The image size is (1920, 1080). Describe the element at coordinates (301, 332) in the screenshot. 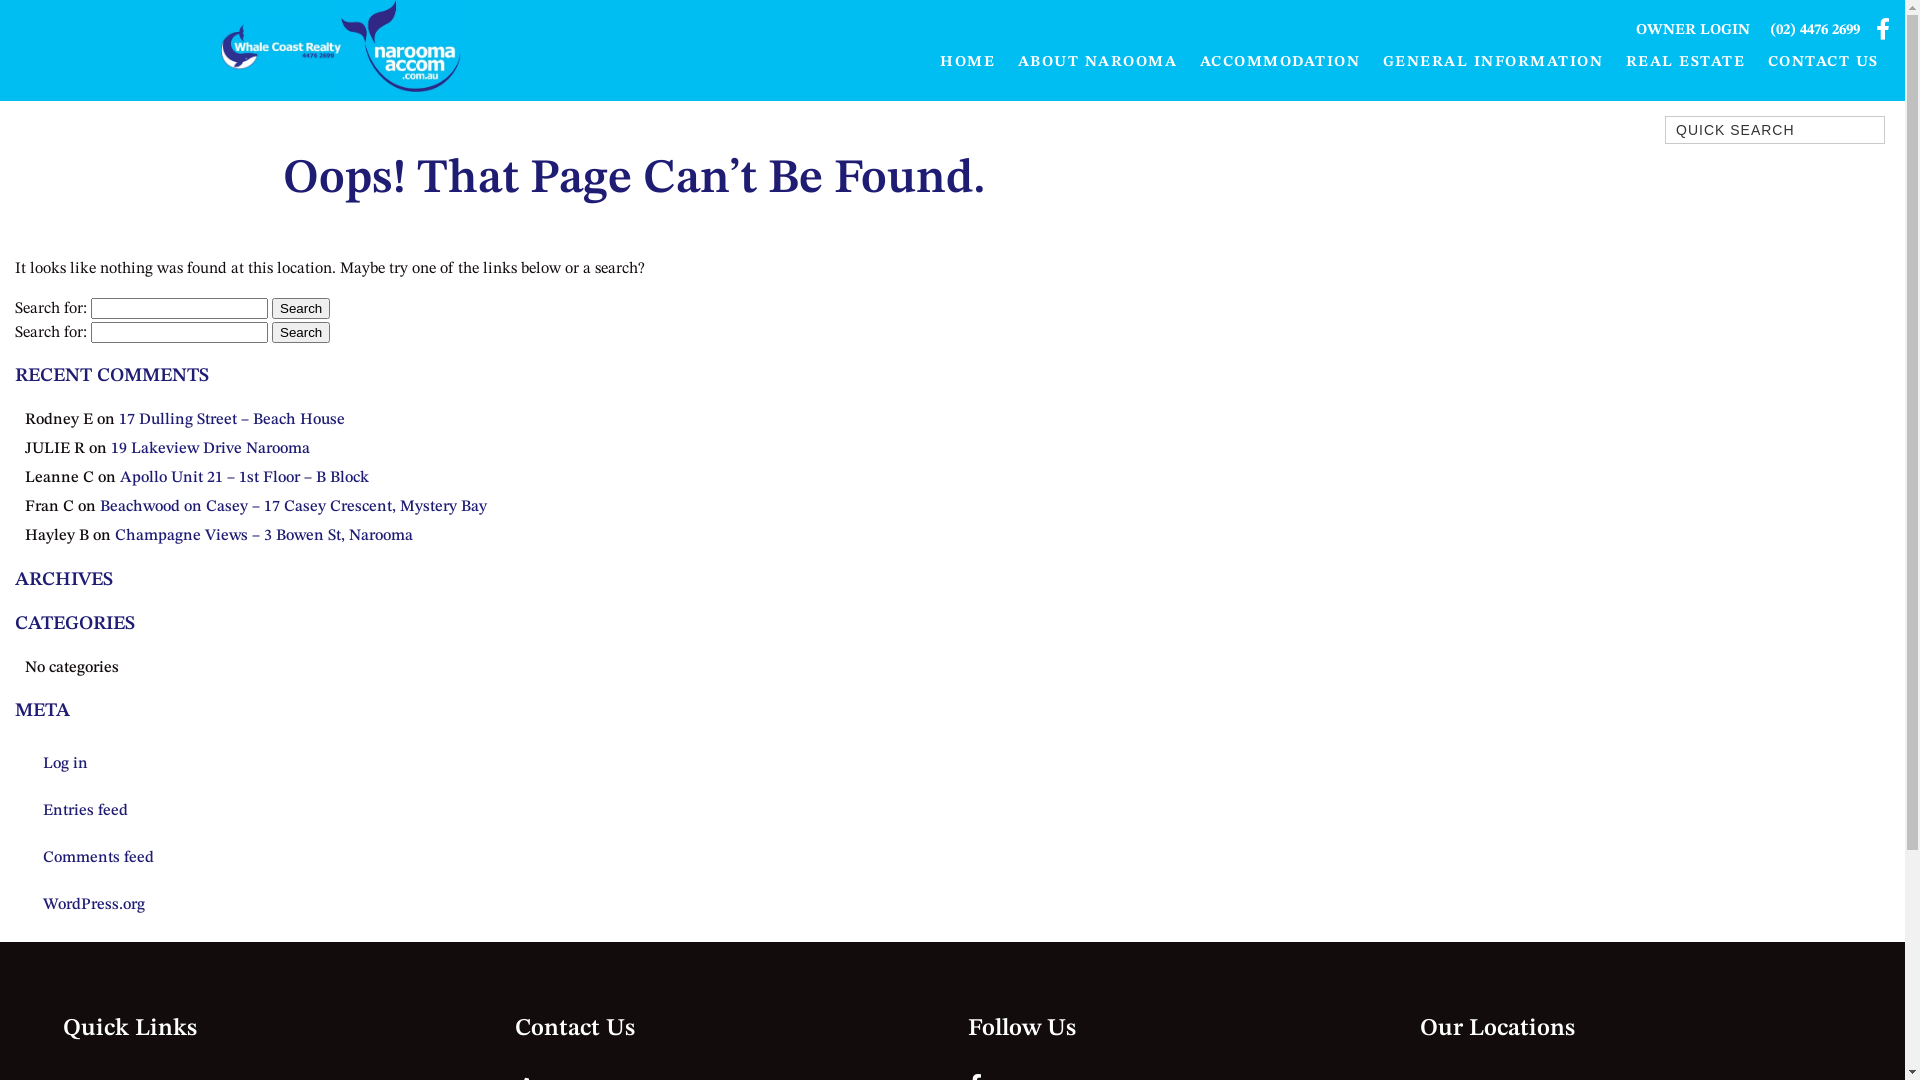

I see `Search` at that location.